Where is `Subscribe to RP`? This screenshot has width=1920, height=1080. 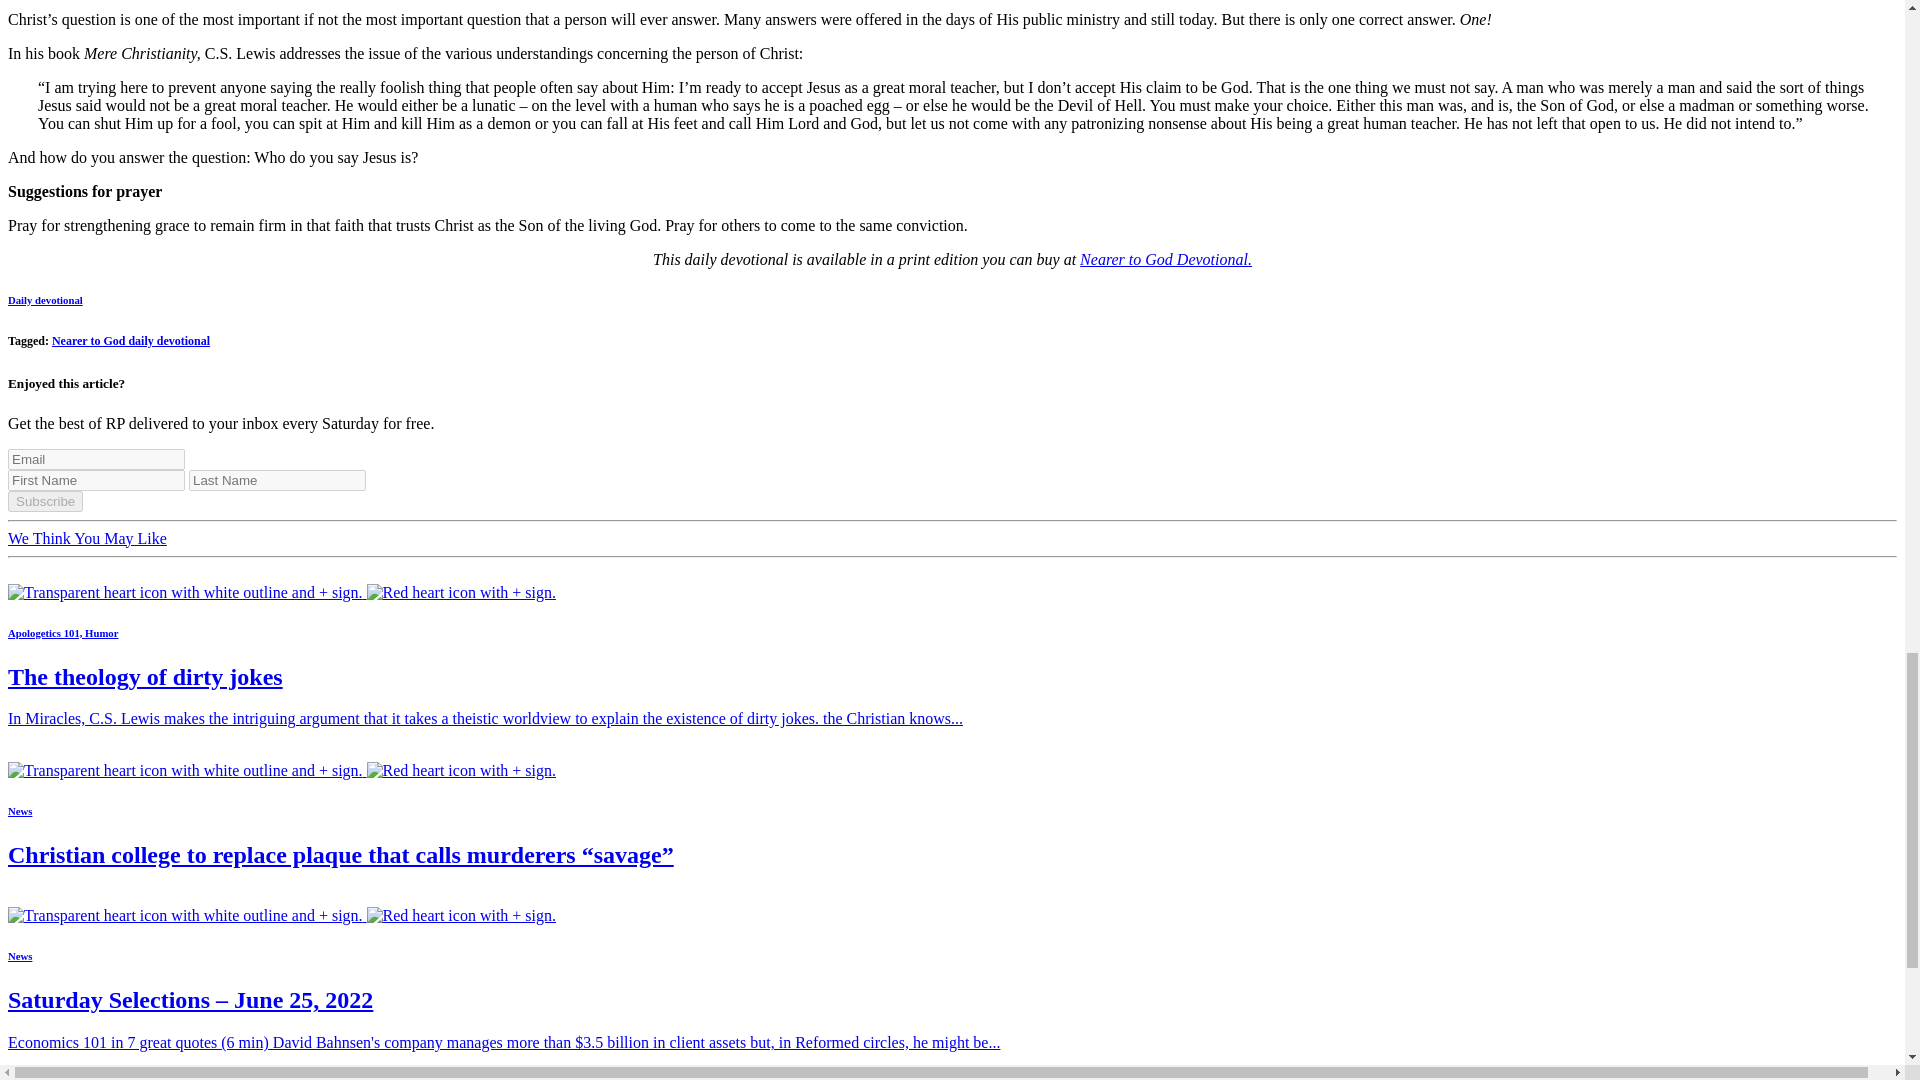 Subscribe to RP is located at coordinates (282, 770).